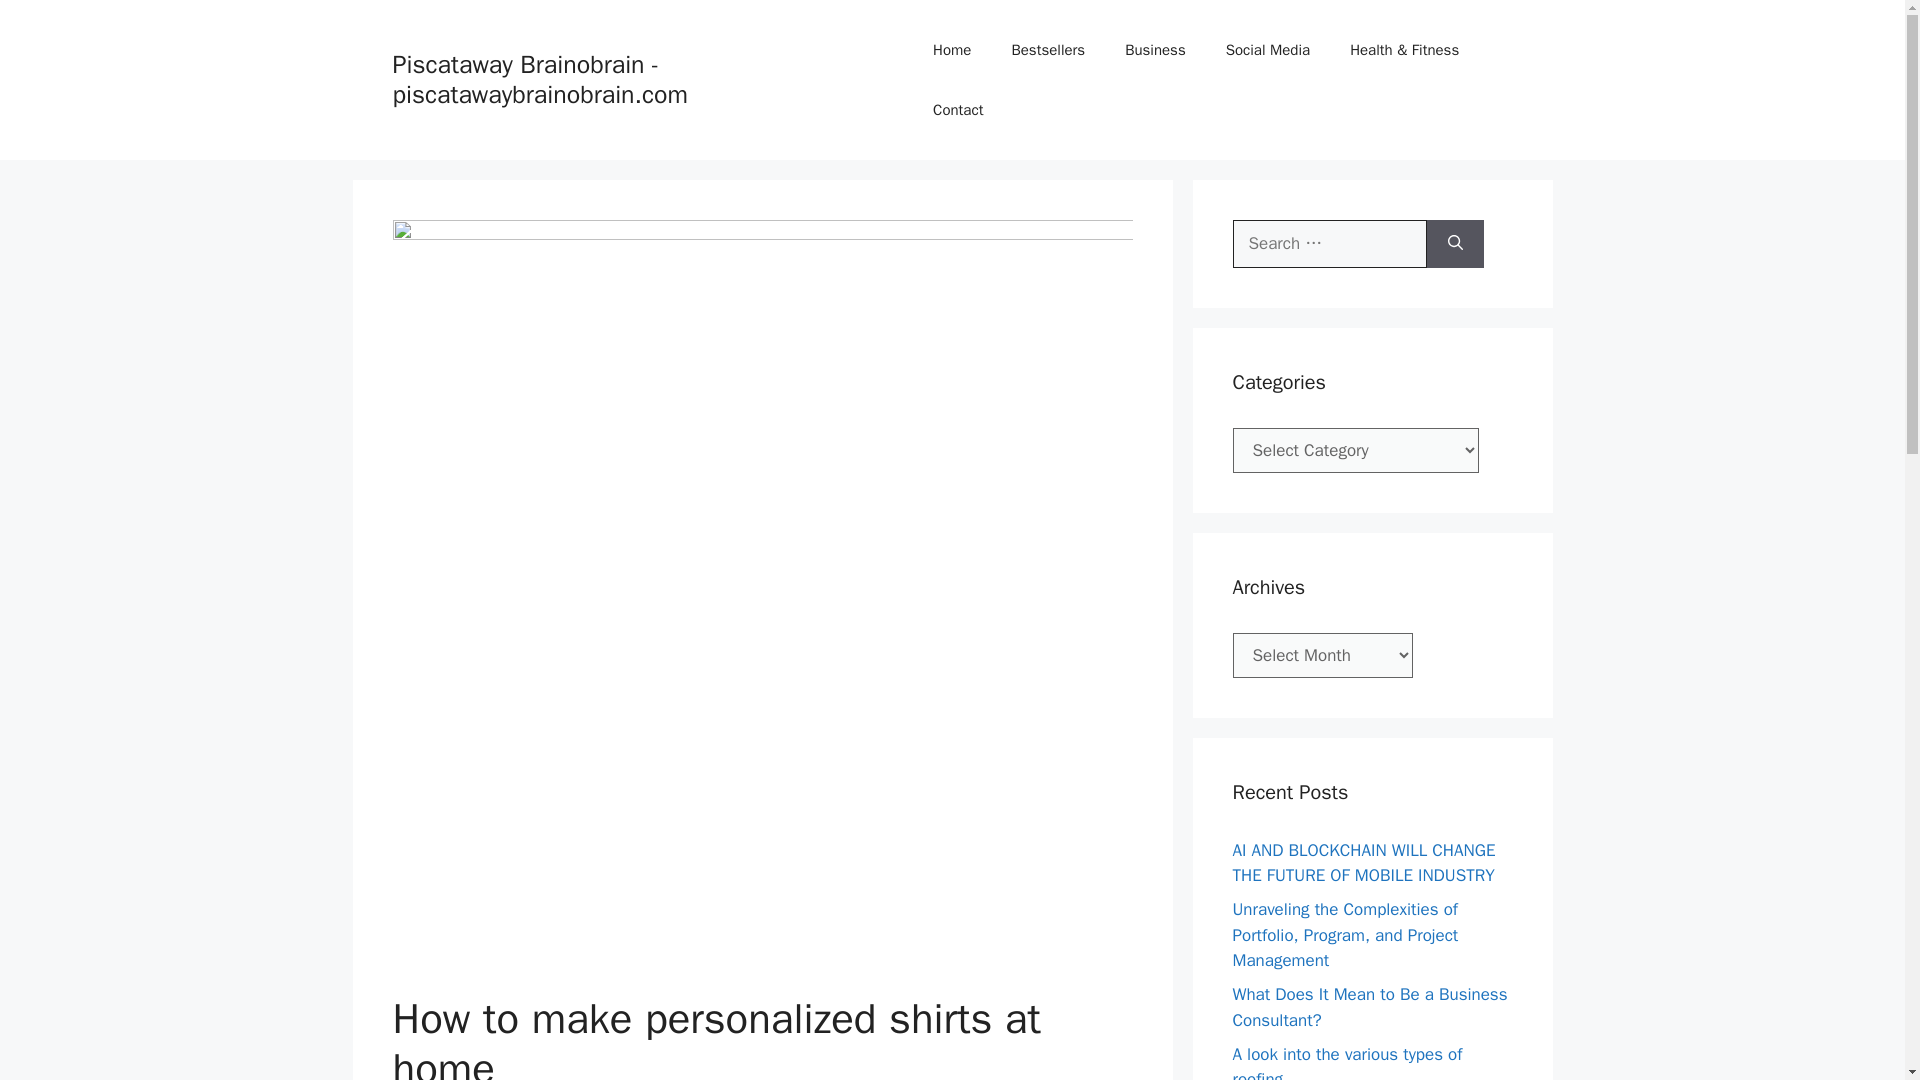 This screenshot has height=1080, width=1920. What do you see at coordinates (1048, 50) in the screenshot?
I see `Bestsellers` at bounding box center [1048, 50].